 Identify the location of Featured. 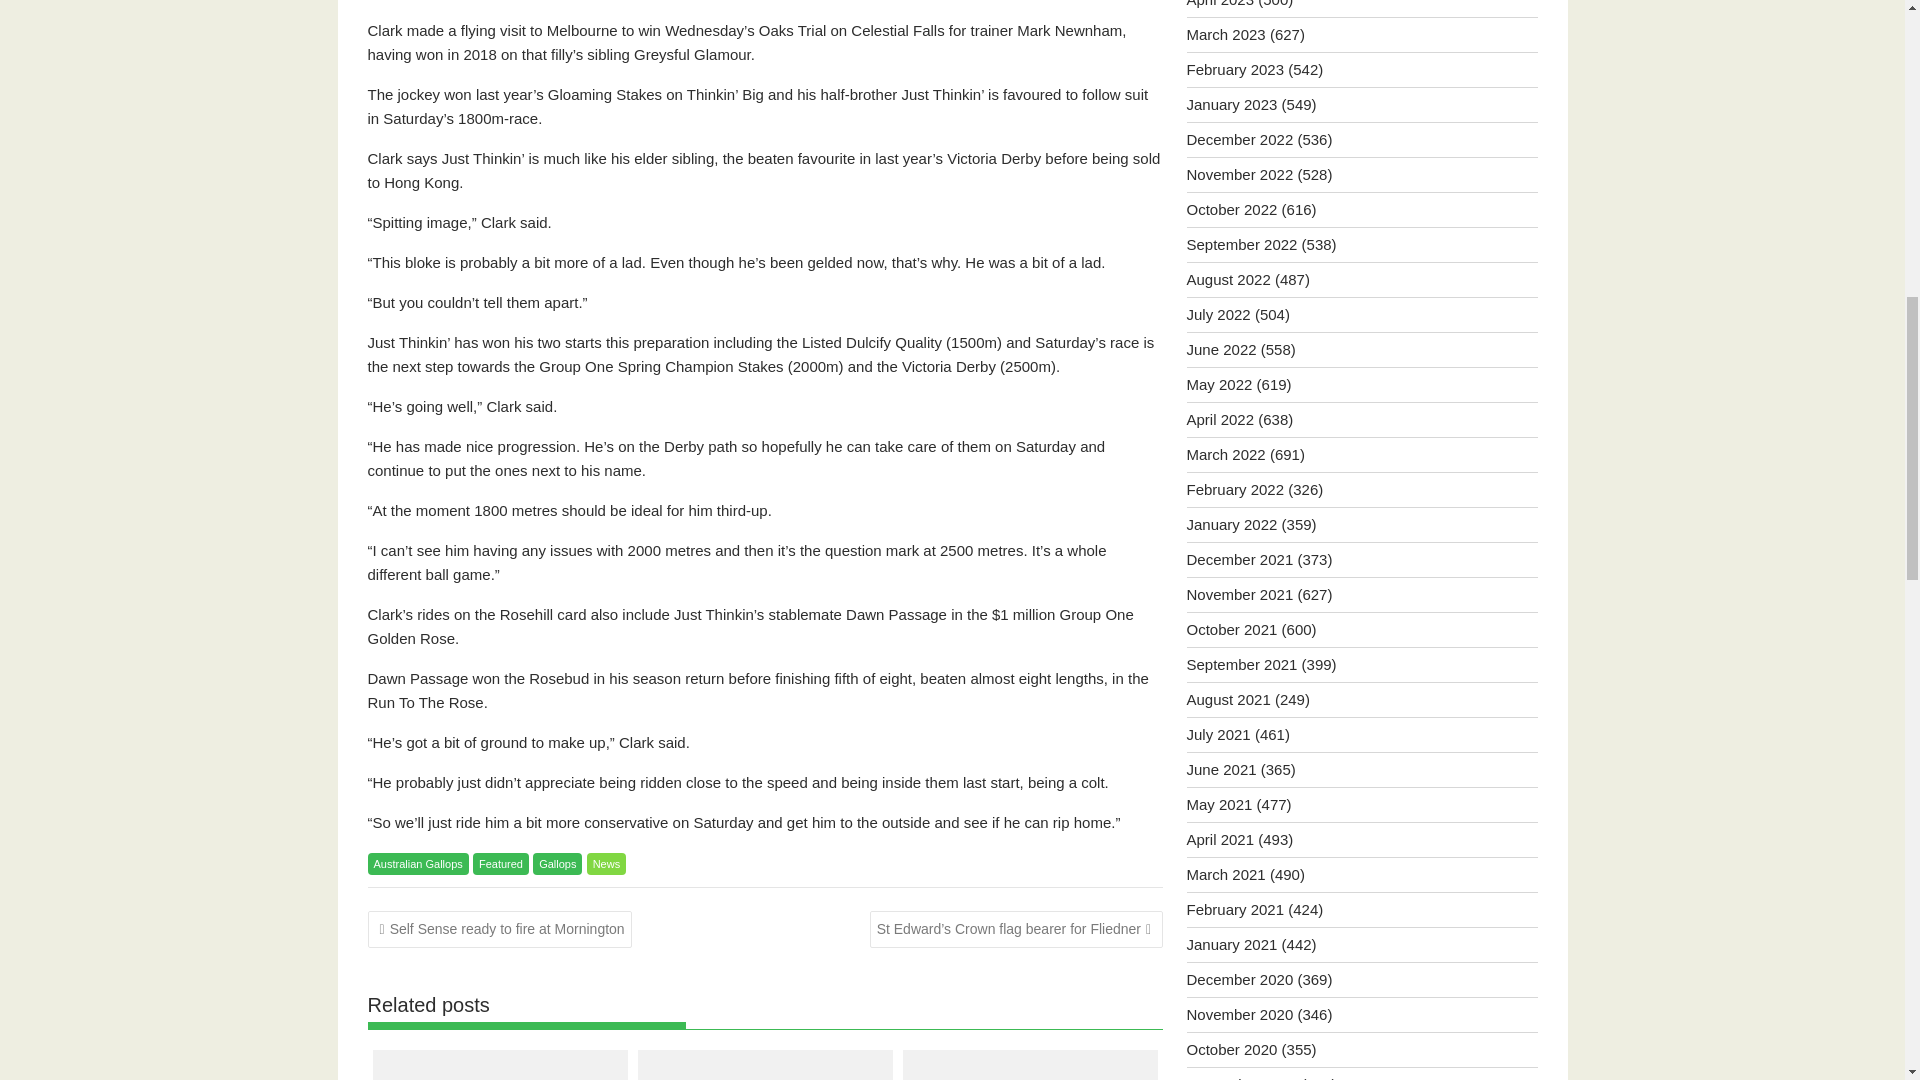
(500, 864).